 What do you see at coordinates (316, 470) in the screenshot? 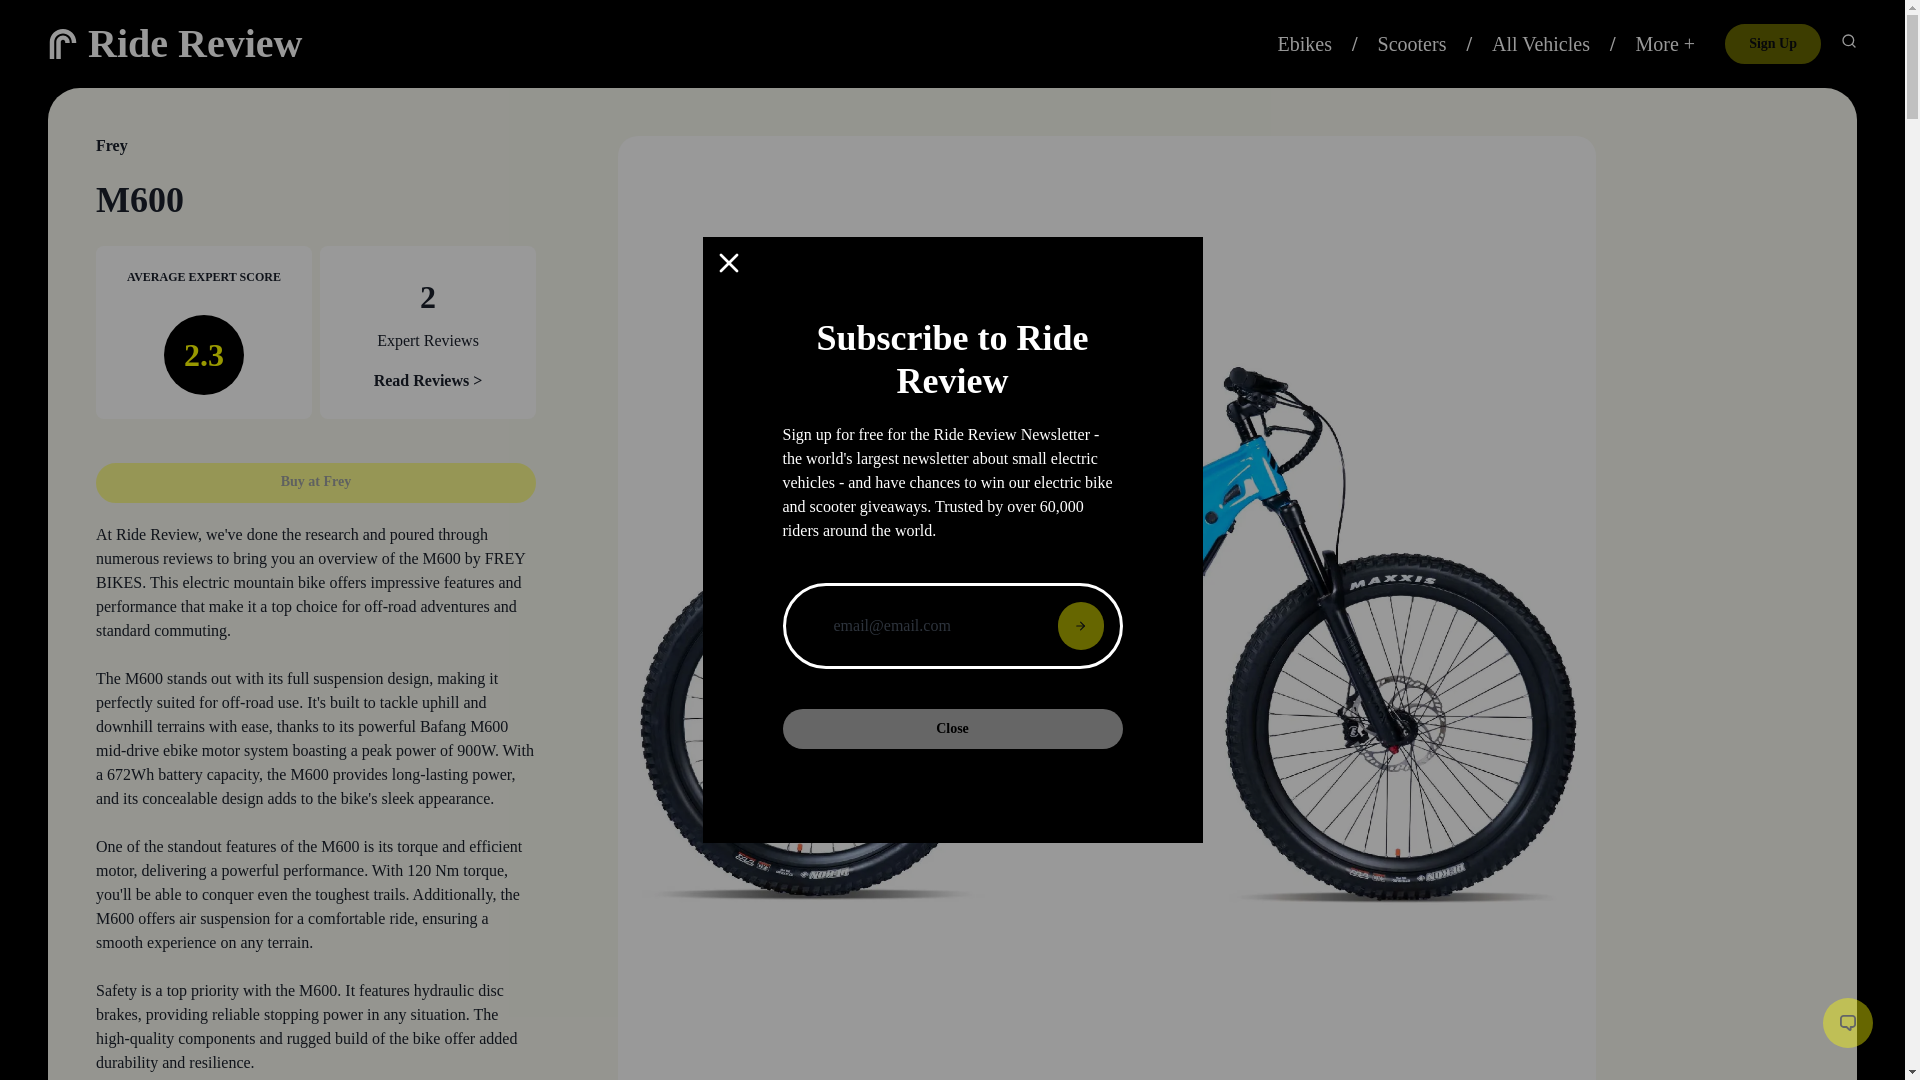
I see `Buy at Frey` at bounding box center [316, 470].